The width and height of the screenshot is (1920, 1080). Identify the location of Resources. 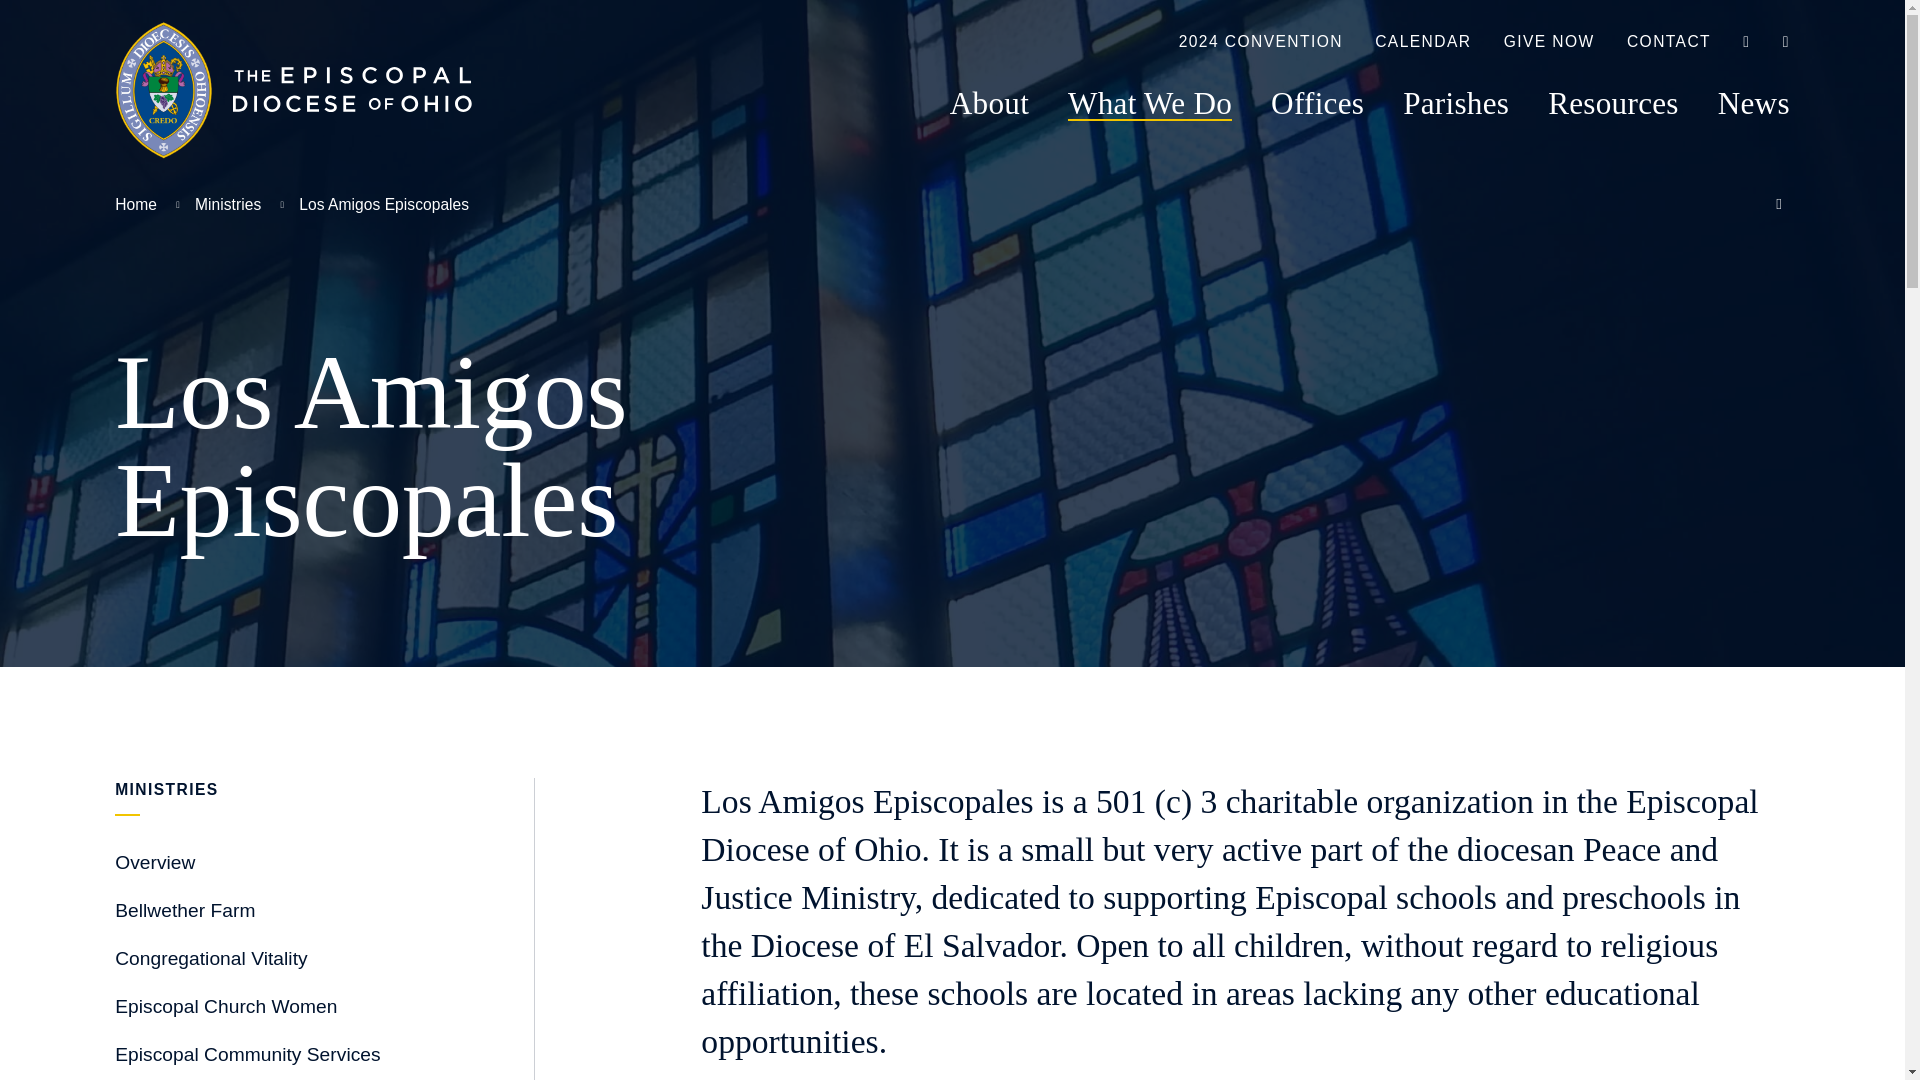
(1612, 103).